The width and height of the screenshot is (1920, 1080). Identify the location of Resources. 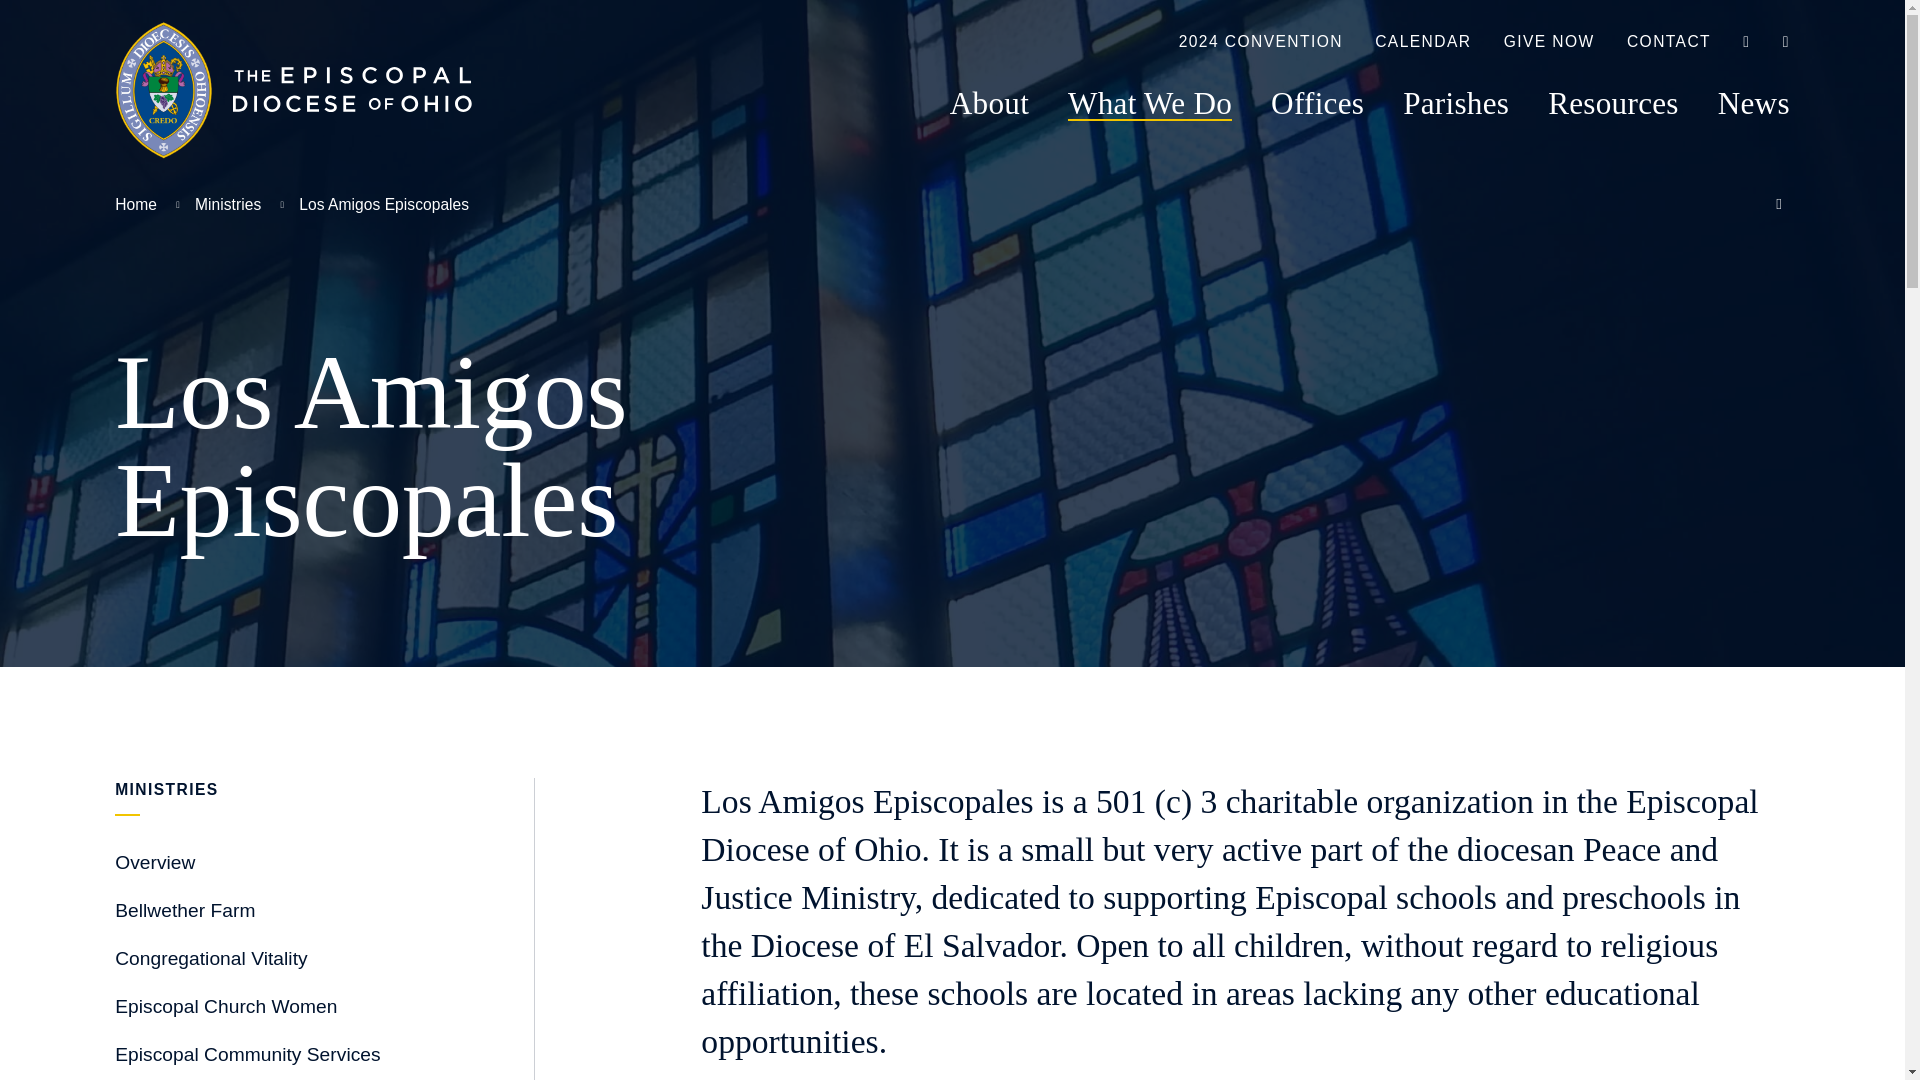
(1612, 103).